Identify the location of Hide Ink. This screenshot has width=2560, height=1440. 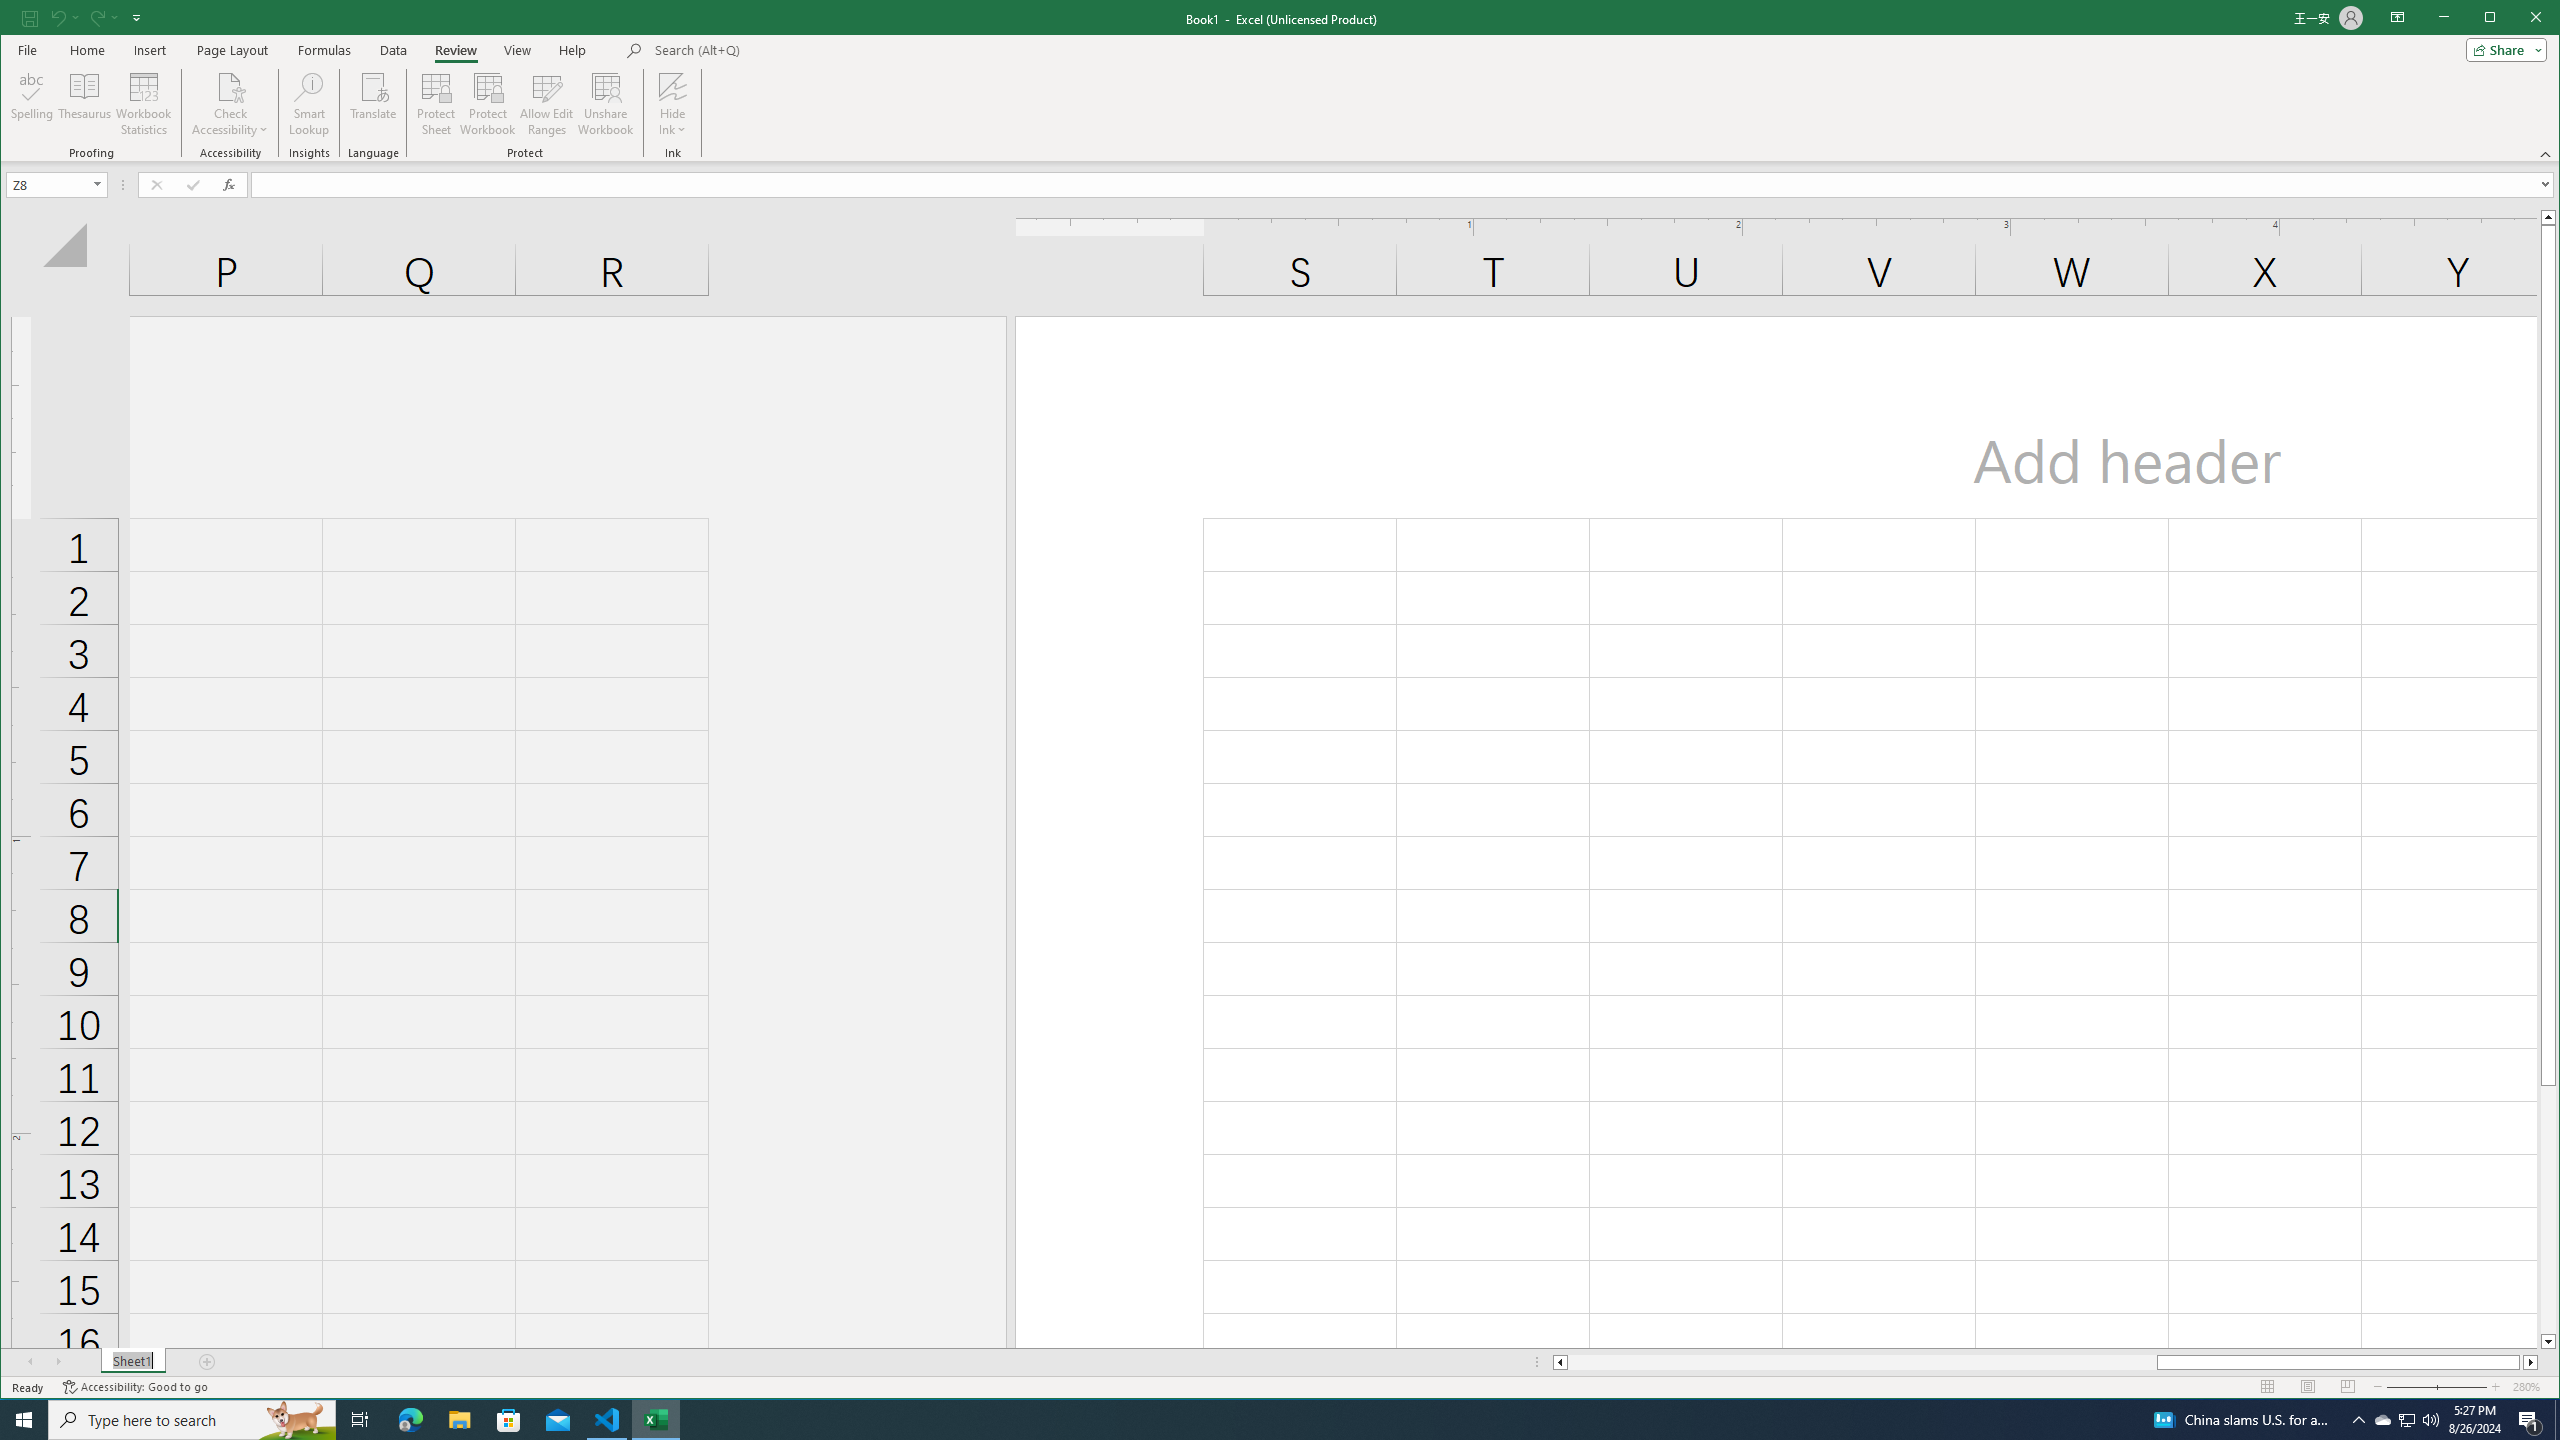
(672, 104).